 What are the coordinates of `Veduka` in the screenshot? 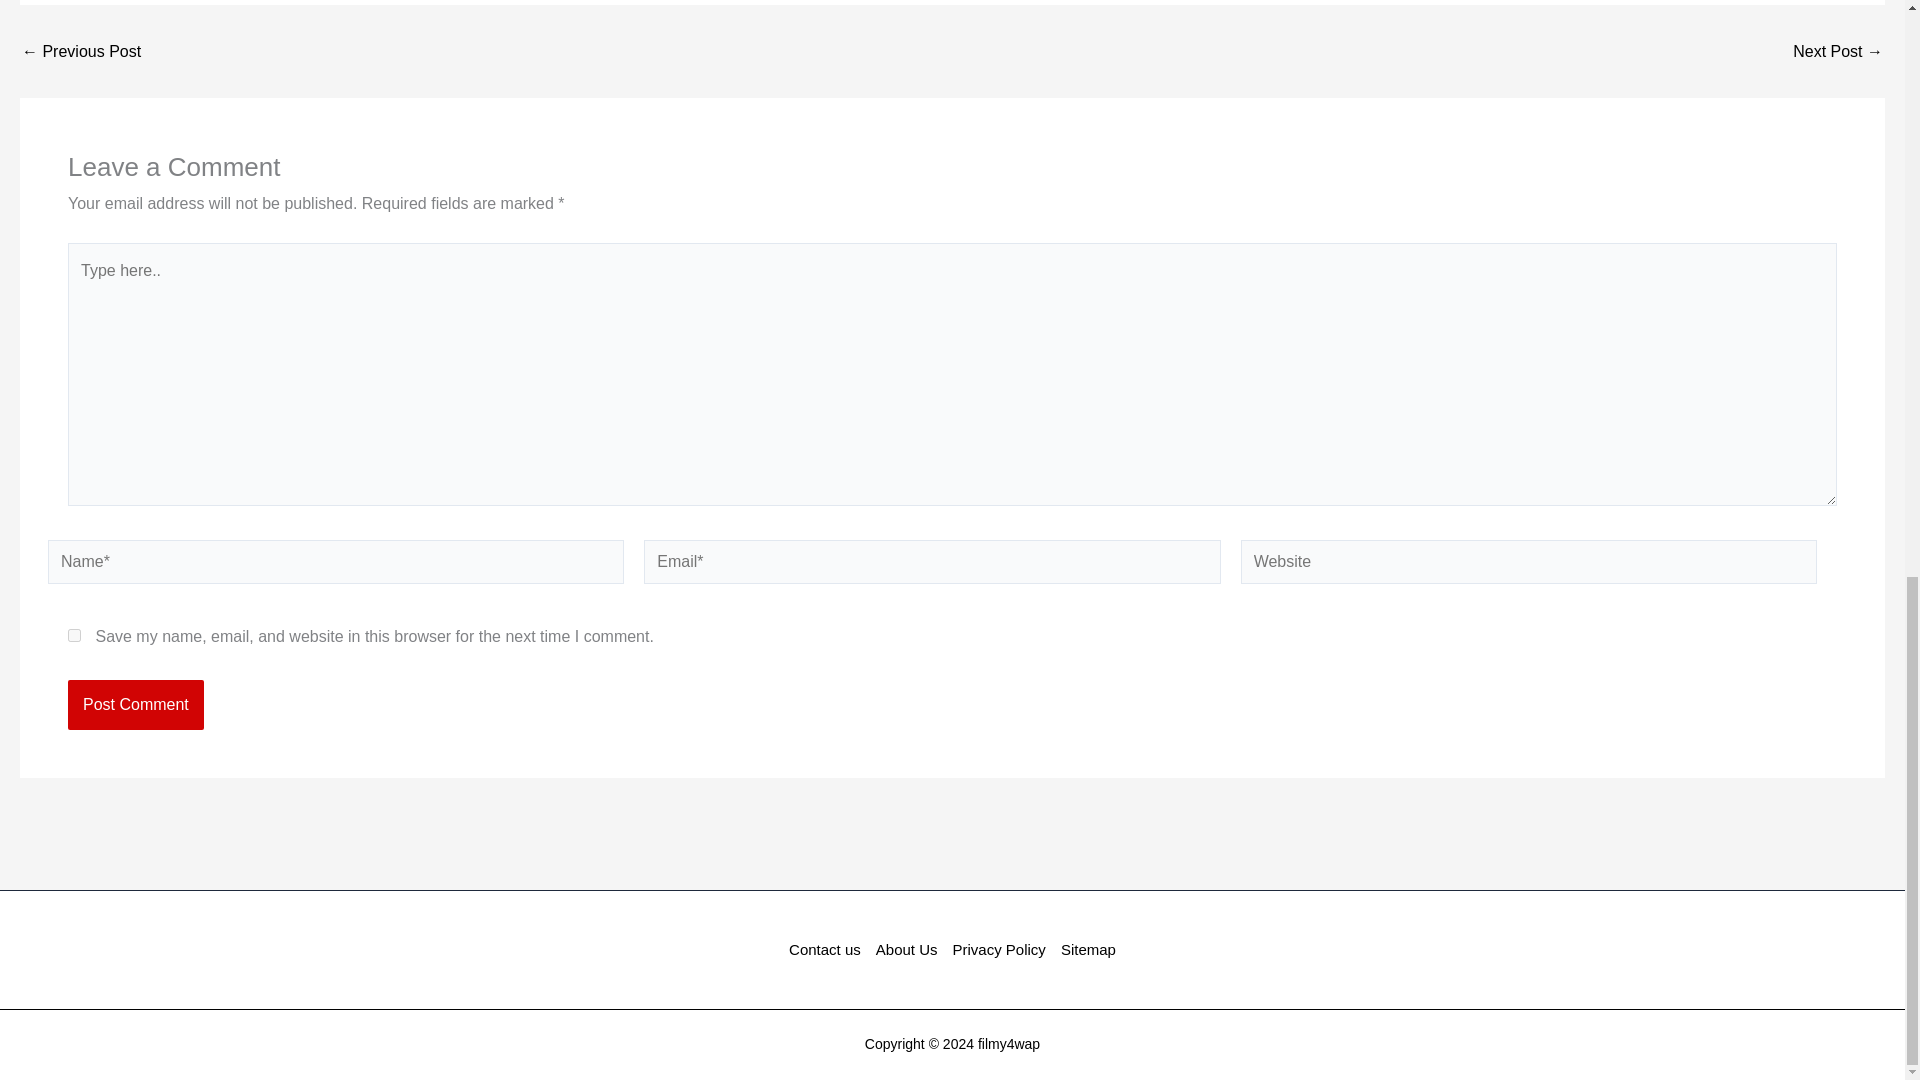 It's located at (1838, 52).